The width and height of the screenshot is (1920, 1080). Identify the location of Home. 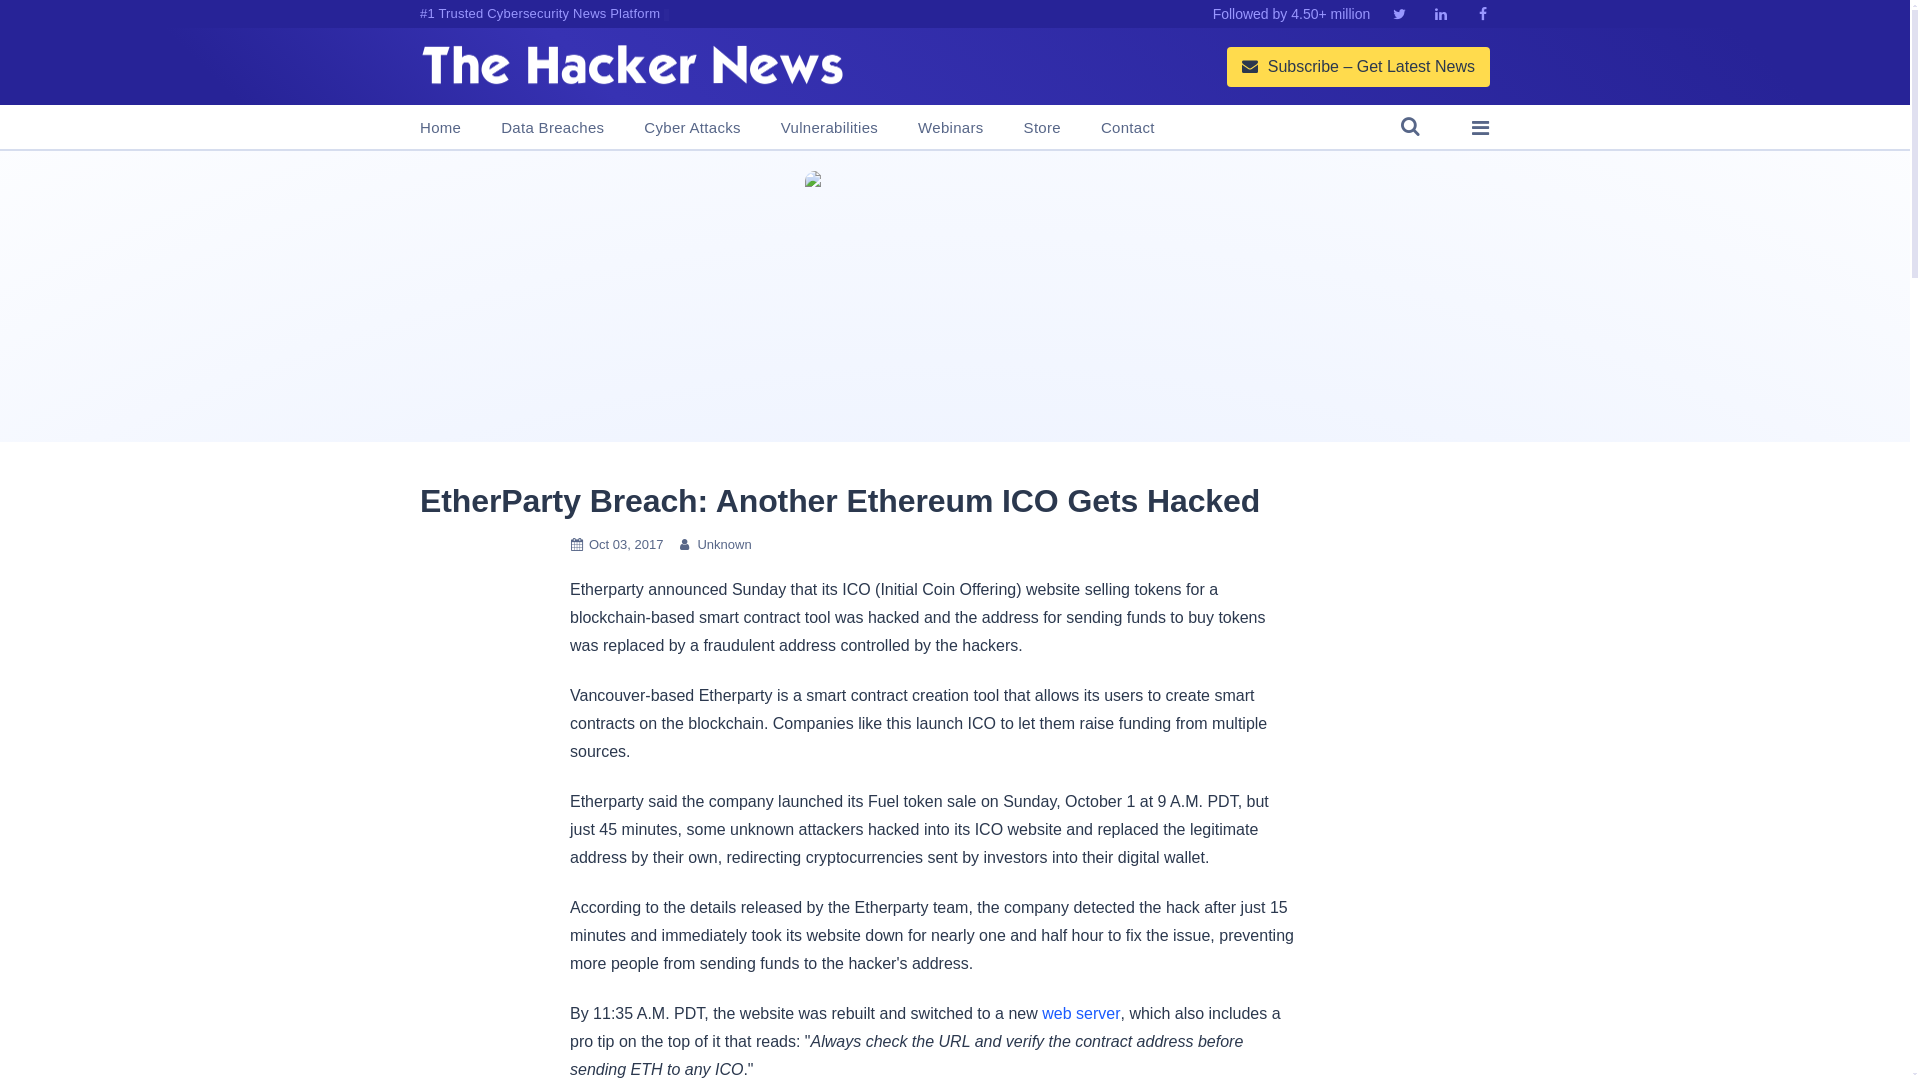
(440, 128).